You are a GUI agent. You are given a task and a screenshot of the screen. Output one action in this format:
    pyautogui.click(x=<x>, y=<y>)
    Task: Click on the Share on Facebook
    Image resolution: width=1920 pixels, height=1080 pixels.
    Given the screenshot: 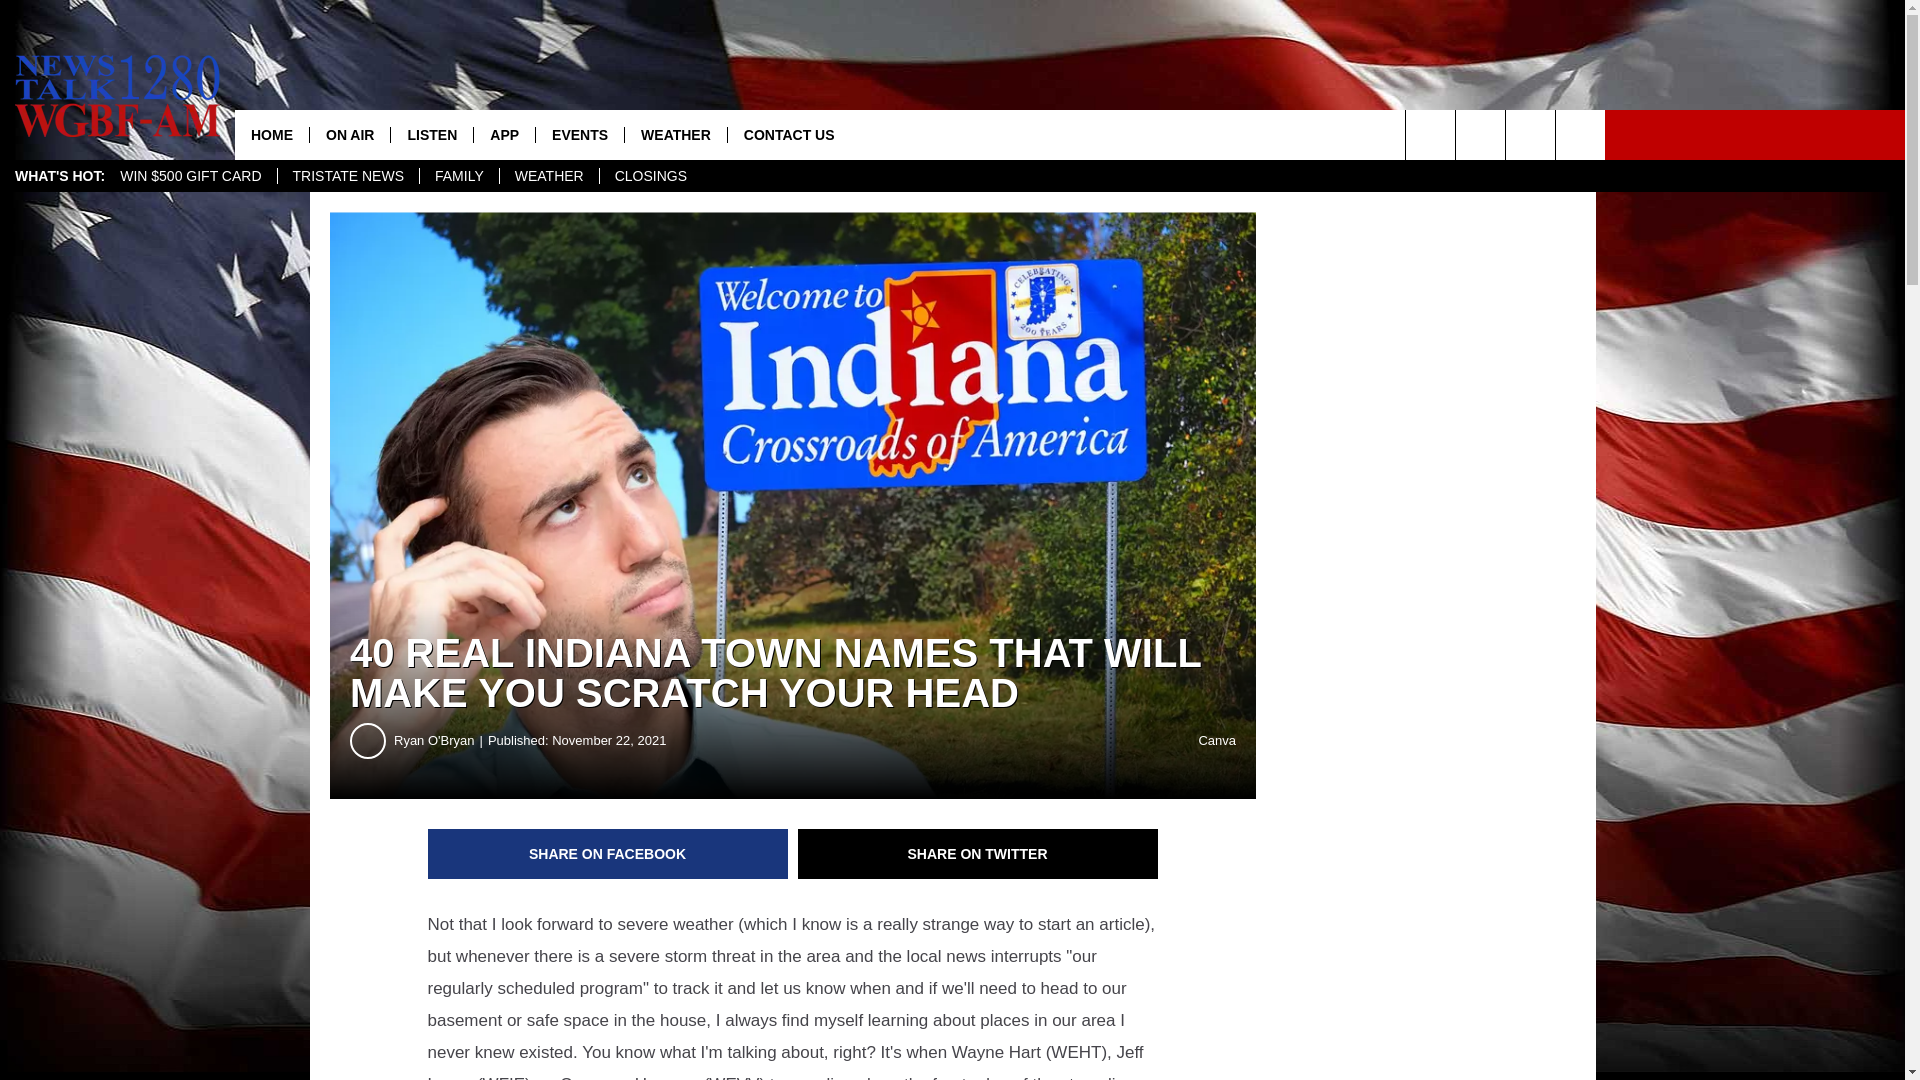 What is the action you would take?
    pyautogui.click(x=608, y=854)
    